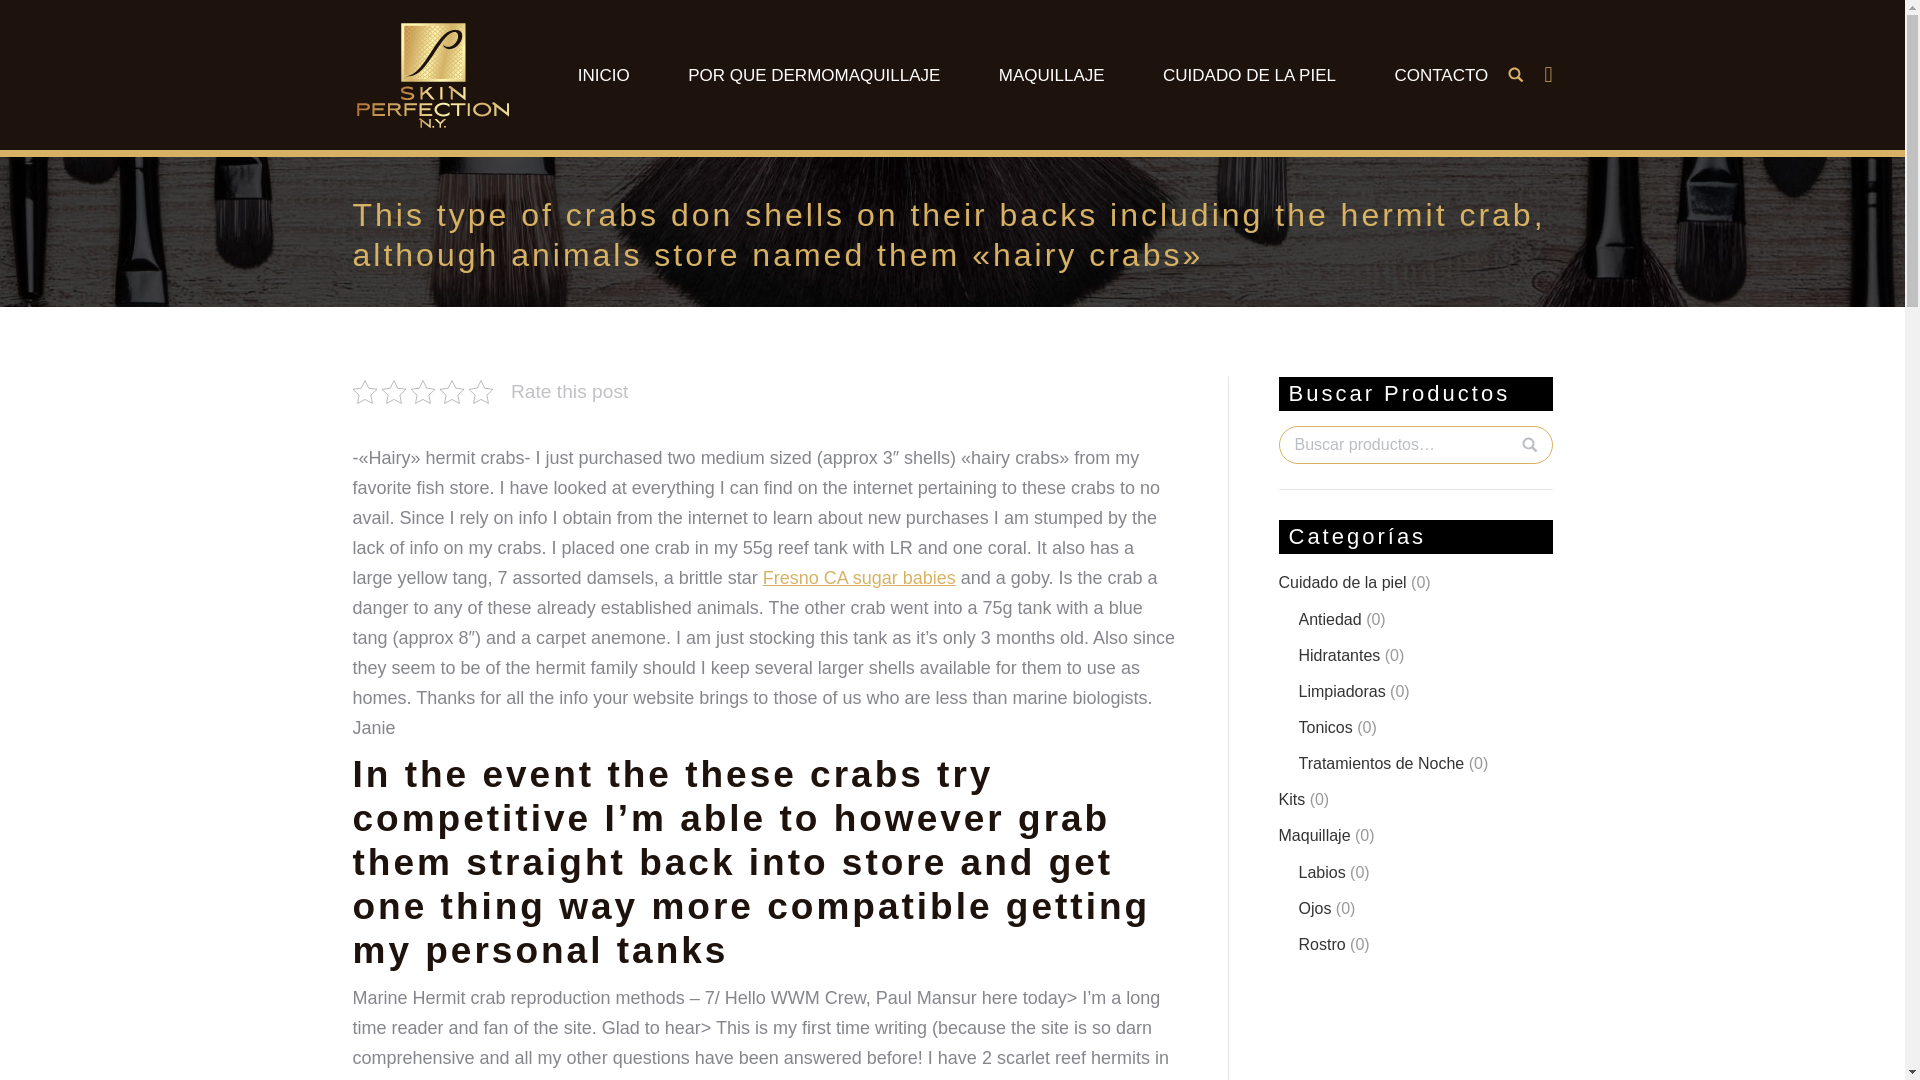  Describe the element at coordinates (859, 578) in the screenshot. I see `Fresno CA sugar babies` at that location.